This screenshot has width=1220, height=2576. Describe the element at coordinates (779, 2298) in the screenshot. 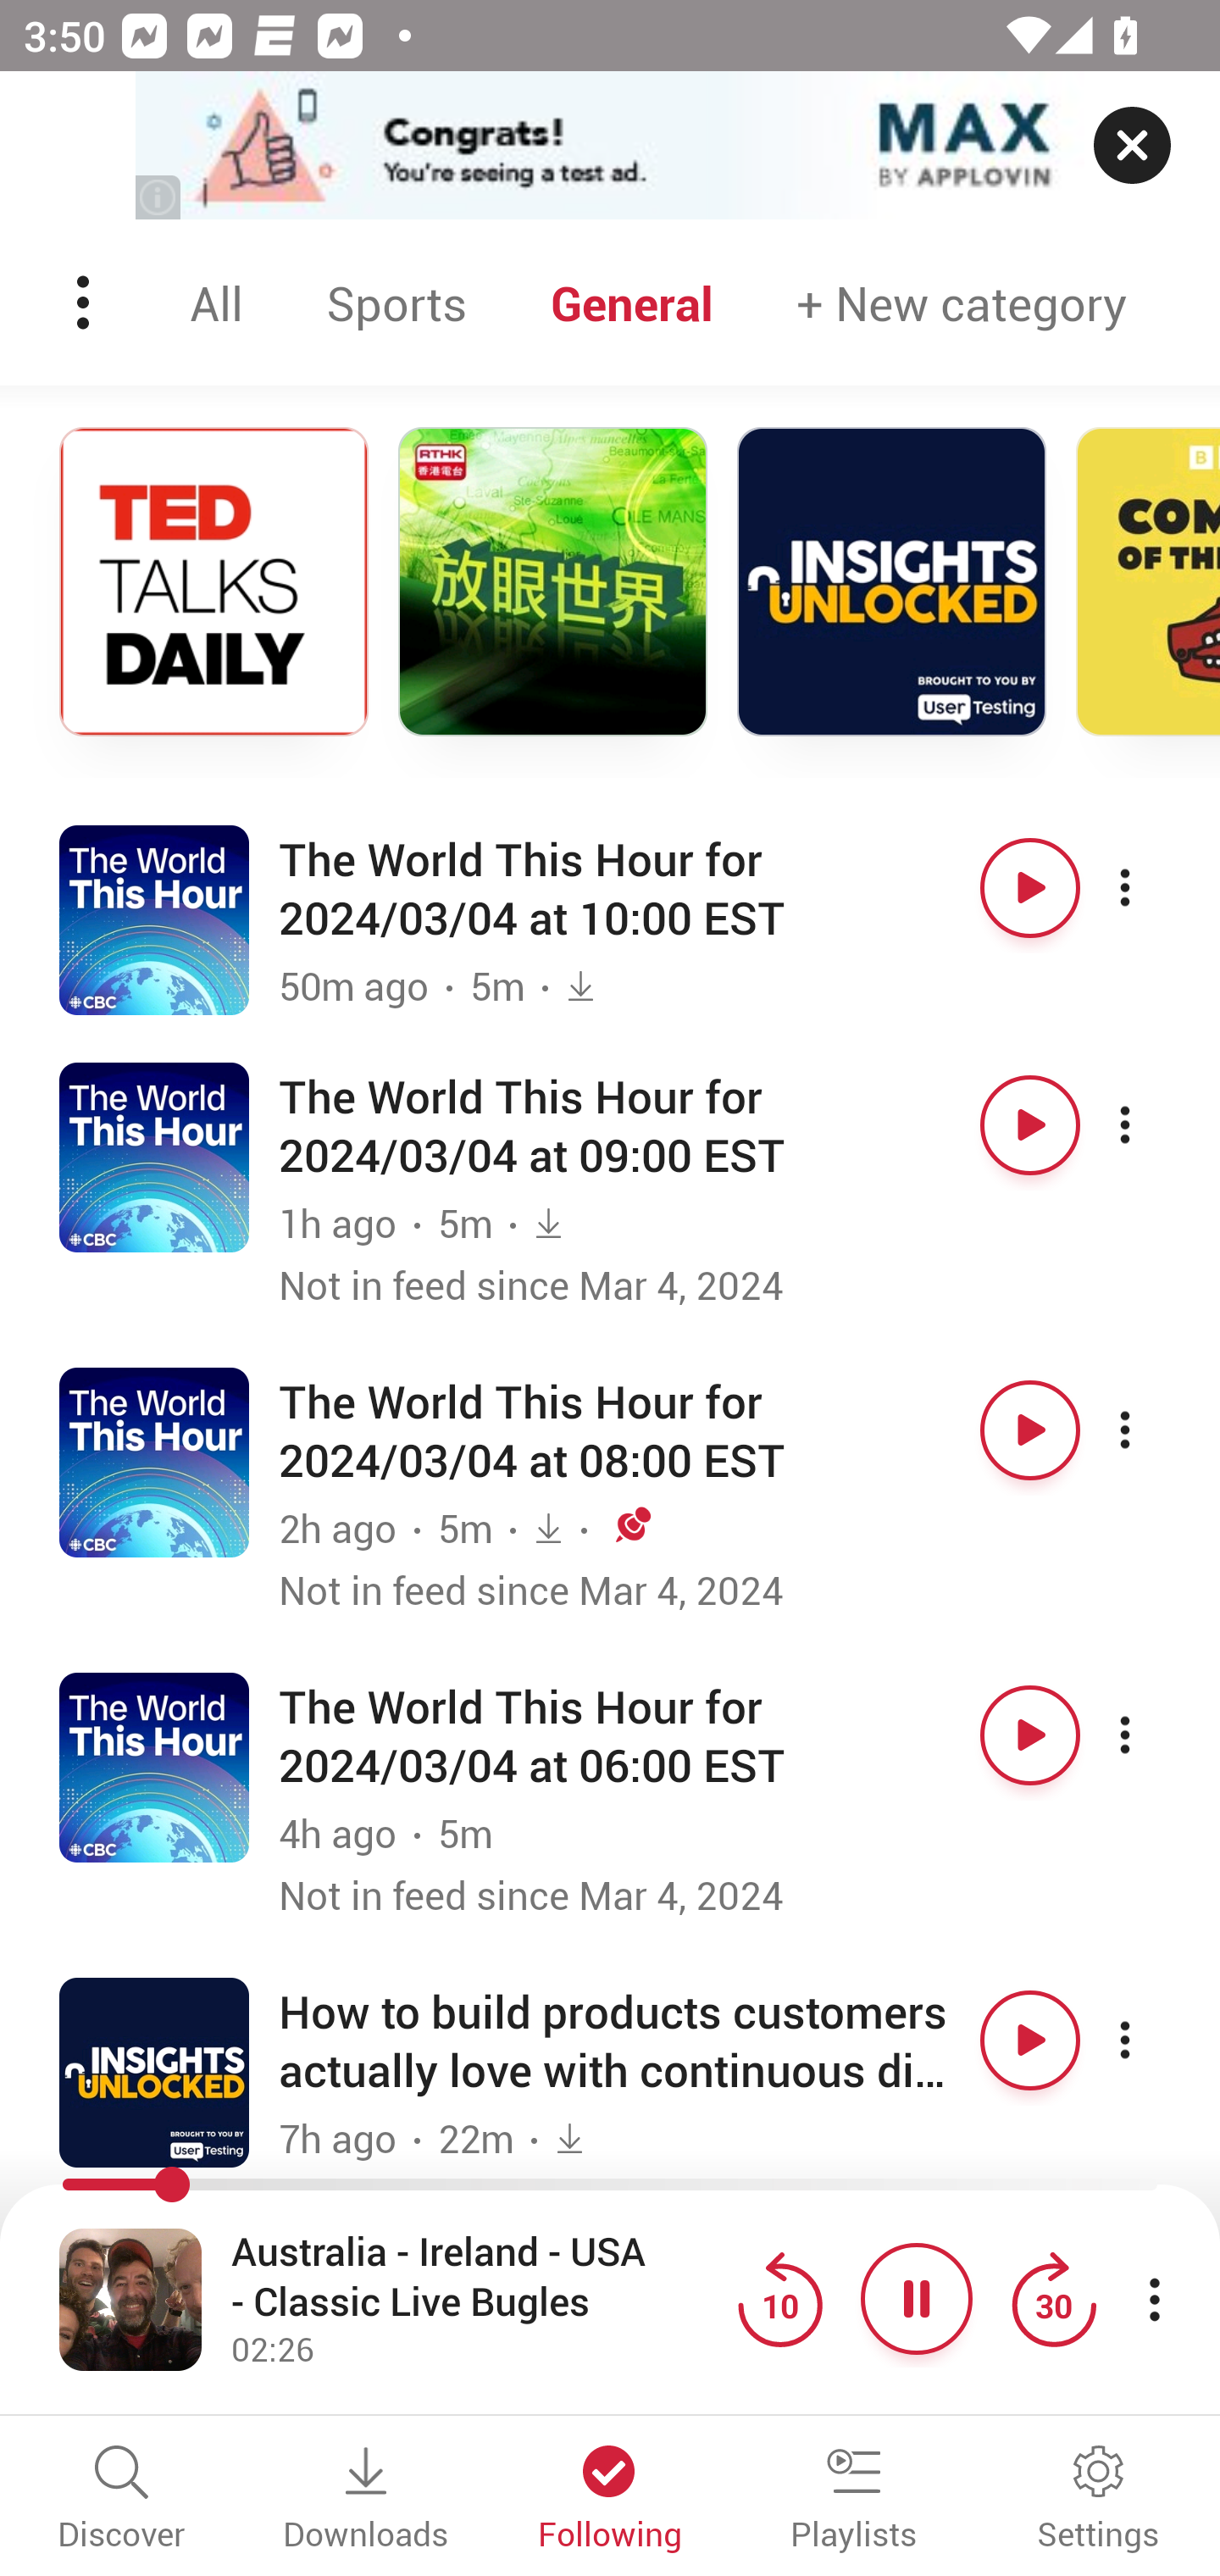

I see `Jump back` at that location.